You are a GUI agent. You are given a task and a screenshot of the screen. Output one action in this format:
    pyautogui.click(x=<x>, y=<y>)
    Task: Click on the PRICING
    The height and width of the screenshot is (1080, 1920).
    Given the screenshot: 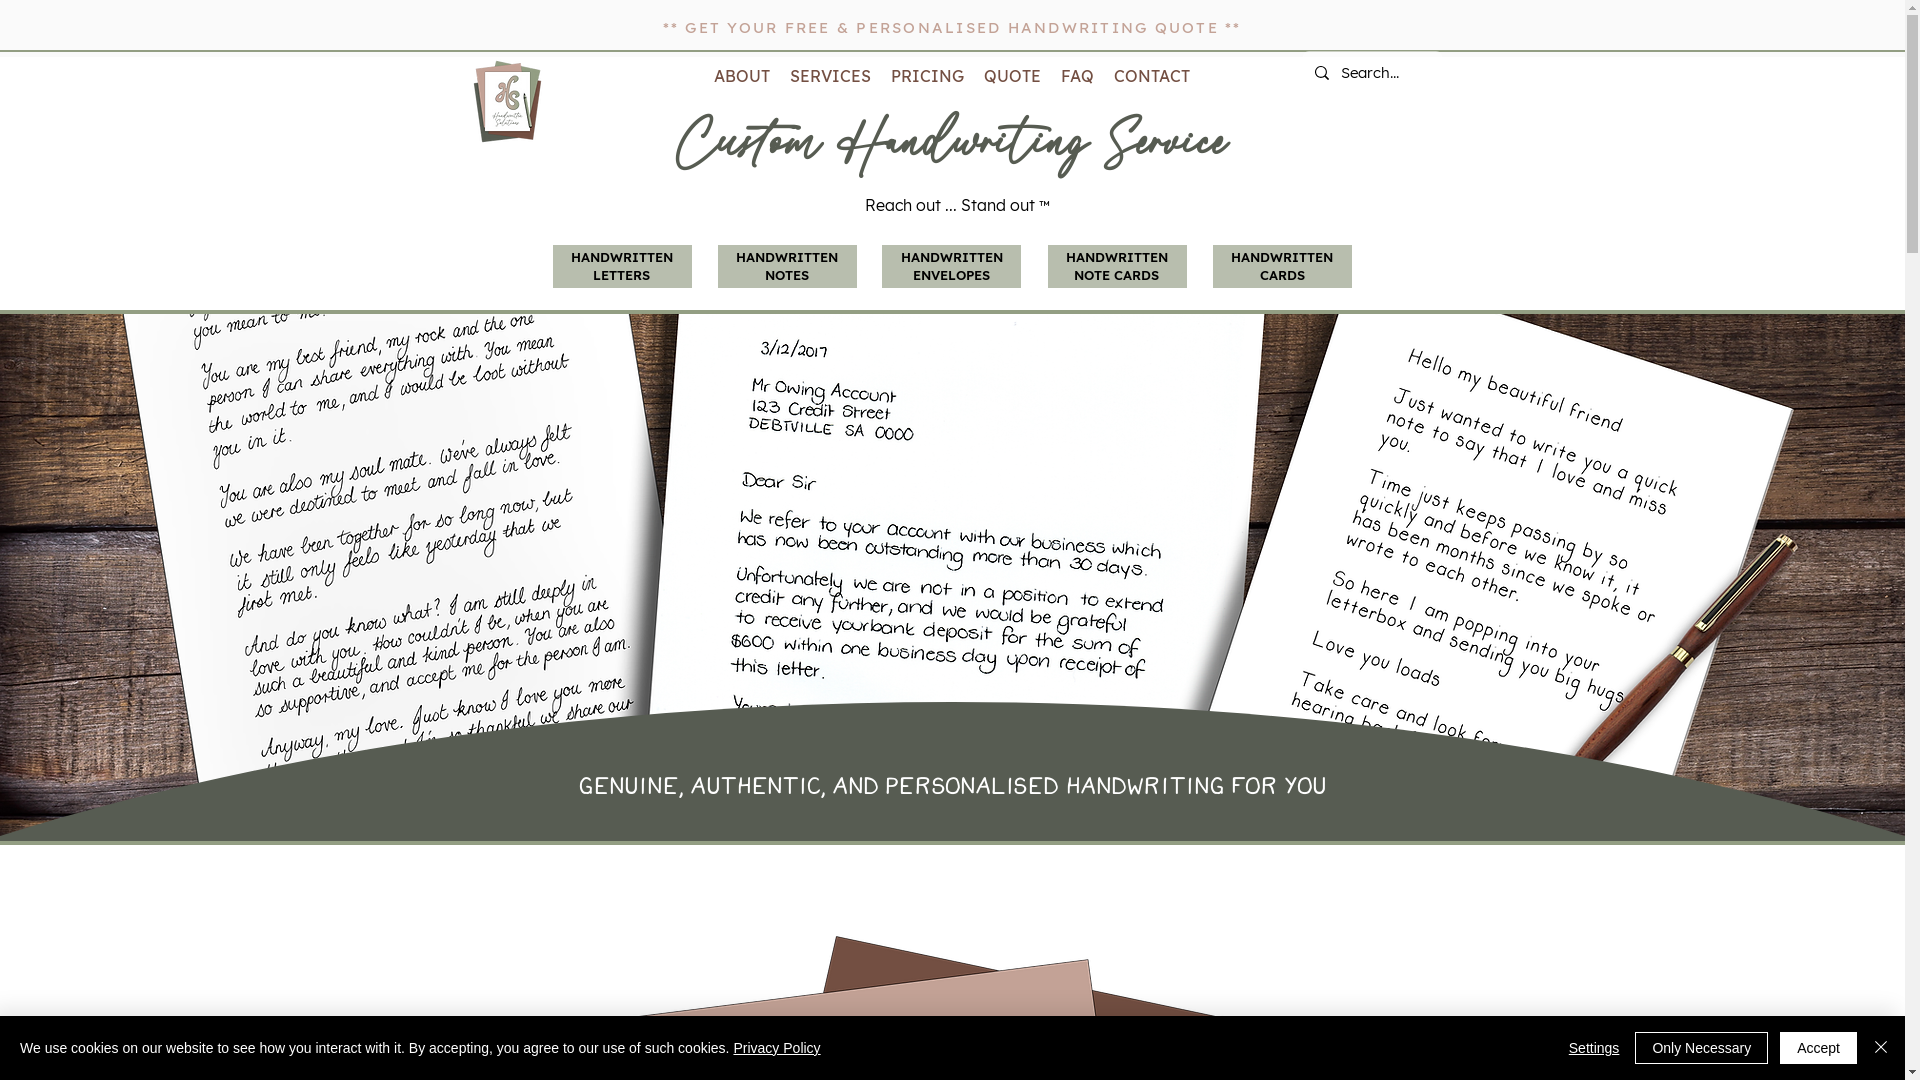 What is the action you would take?
    pyautogui.click(x=926, y=76)
    